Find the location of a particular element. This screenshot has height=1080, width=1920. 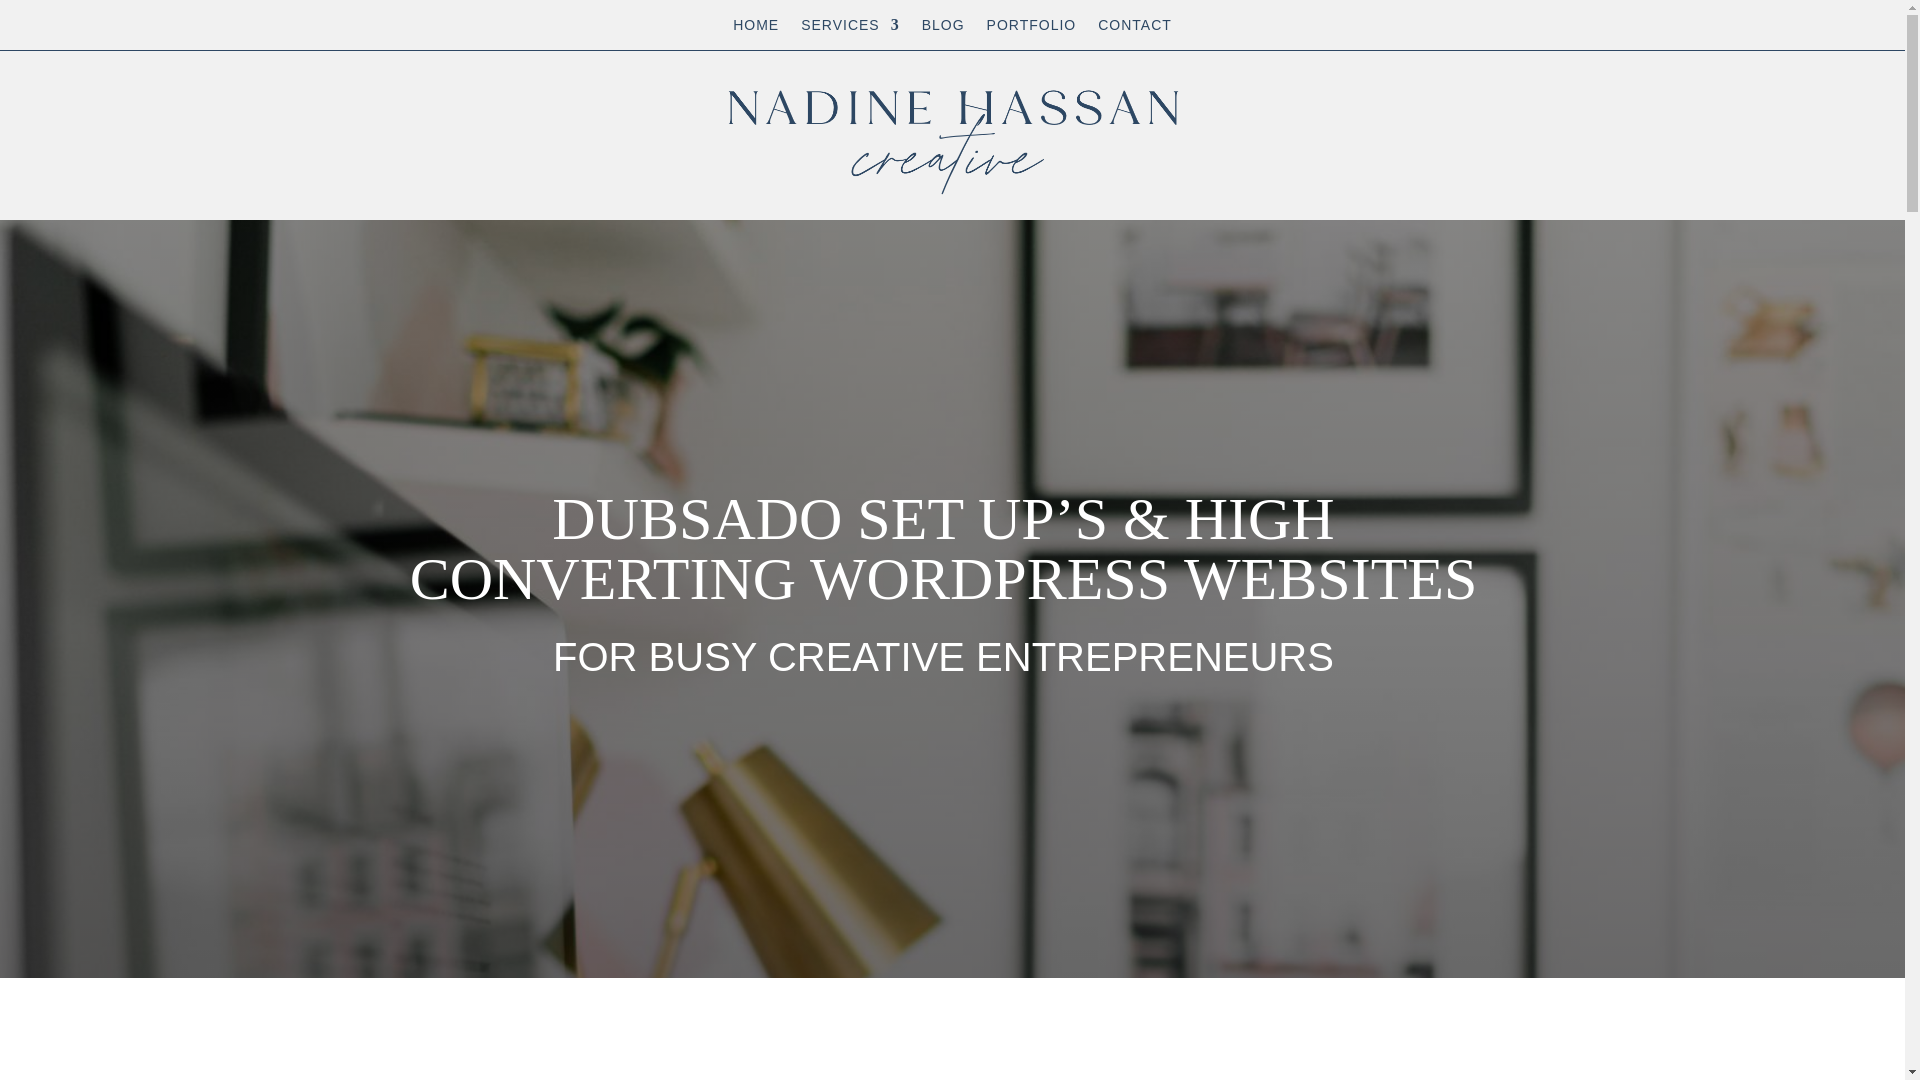

SERVICES is located at coordinates (850, 28).